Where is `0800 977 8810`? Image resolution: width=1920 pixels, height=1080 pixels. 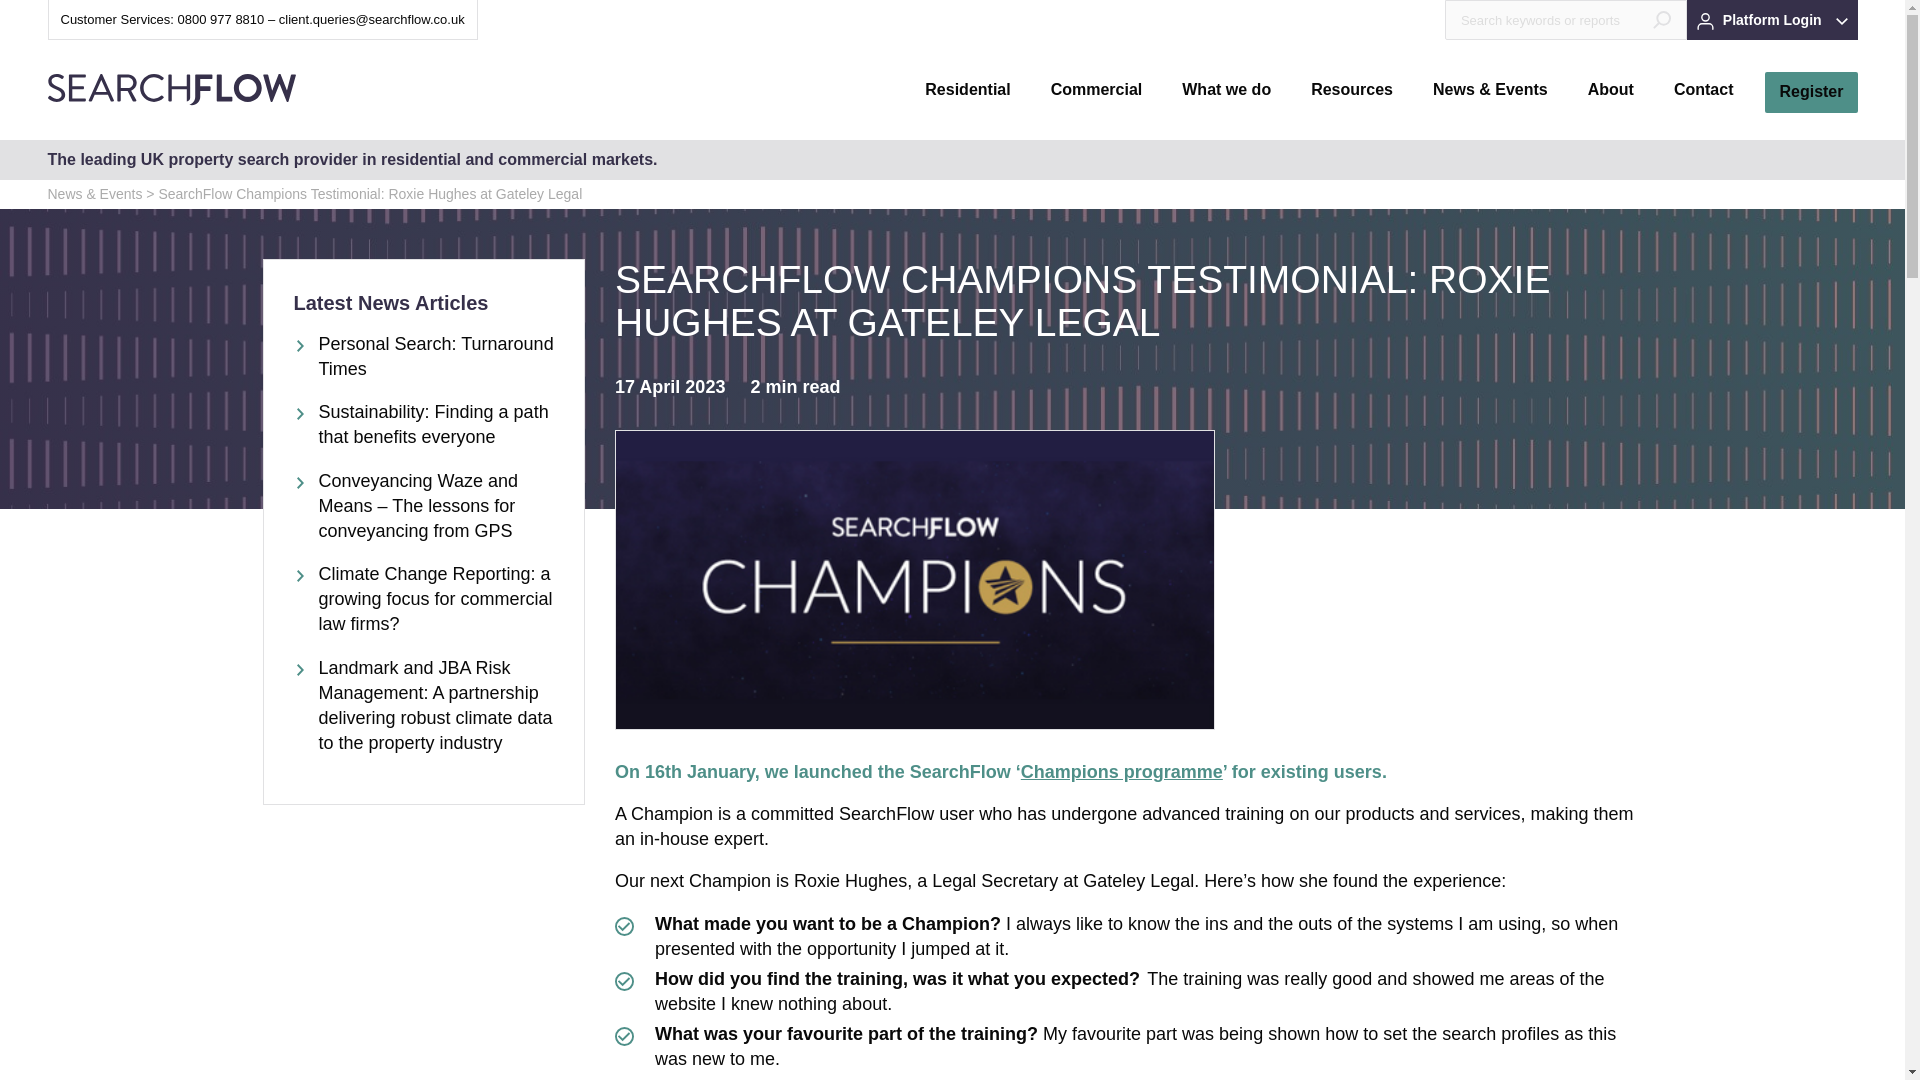 0800 977 8810 is located at coordinates (221, 19).